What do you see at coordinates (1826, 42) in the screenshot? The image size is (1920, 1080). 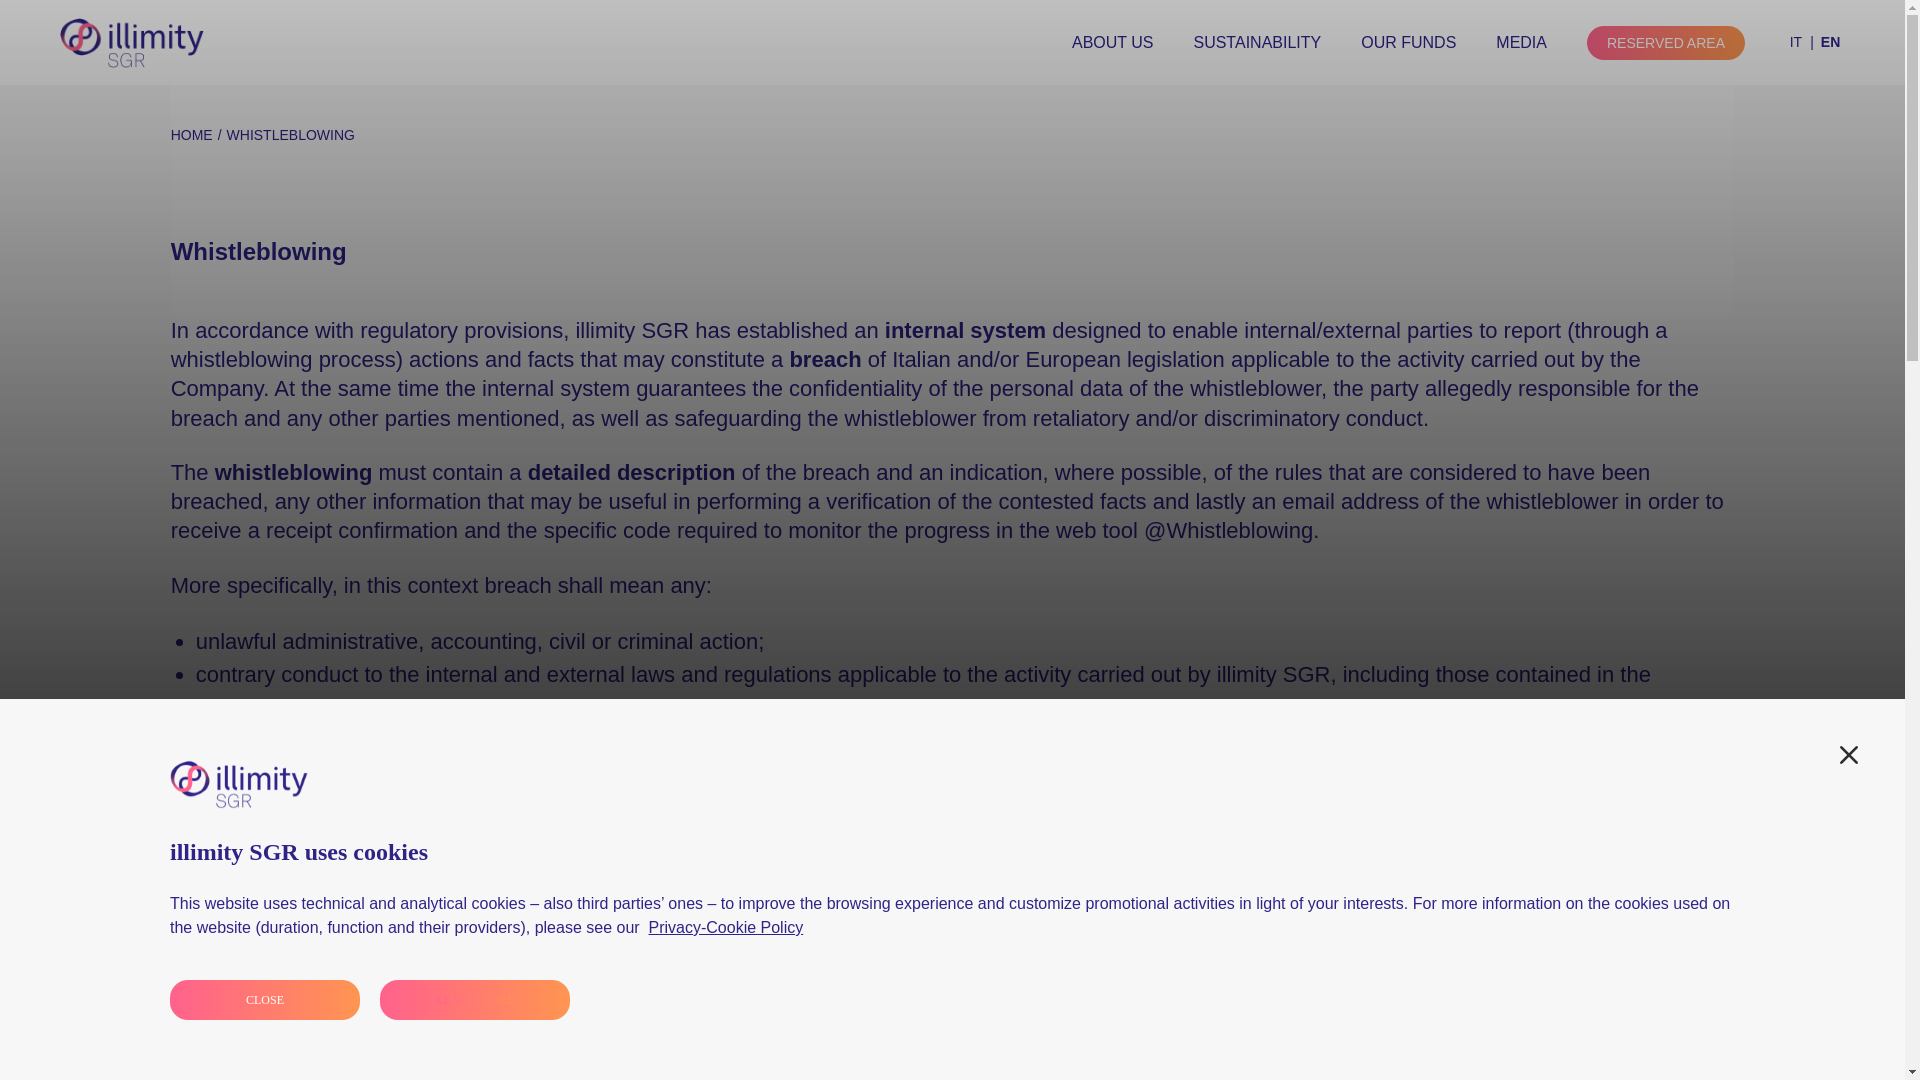 I see `EN` at bounding box center [1826, 42].